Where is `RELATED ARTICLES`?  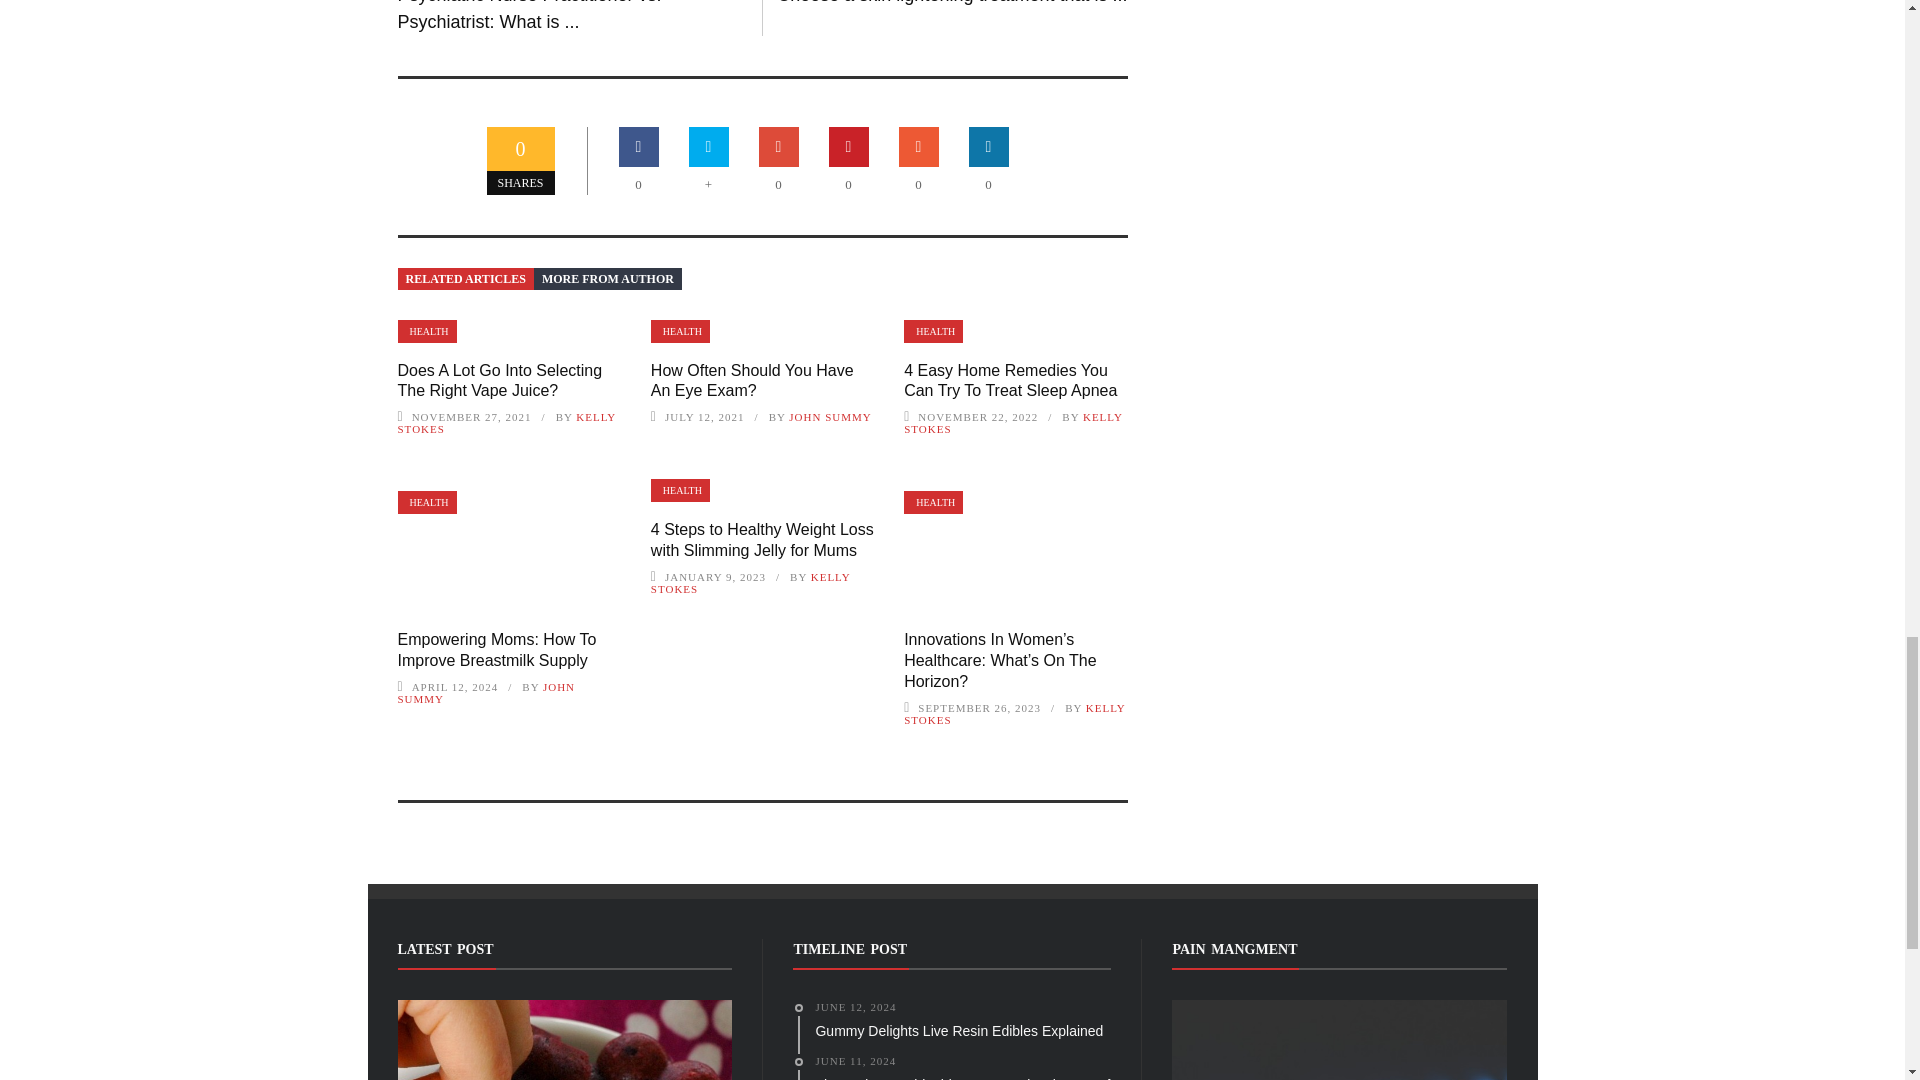 RELATED ARTICLES is located at coordinates (465, 278).